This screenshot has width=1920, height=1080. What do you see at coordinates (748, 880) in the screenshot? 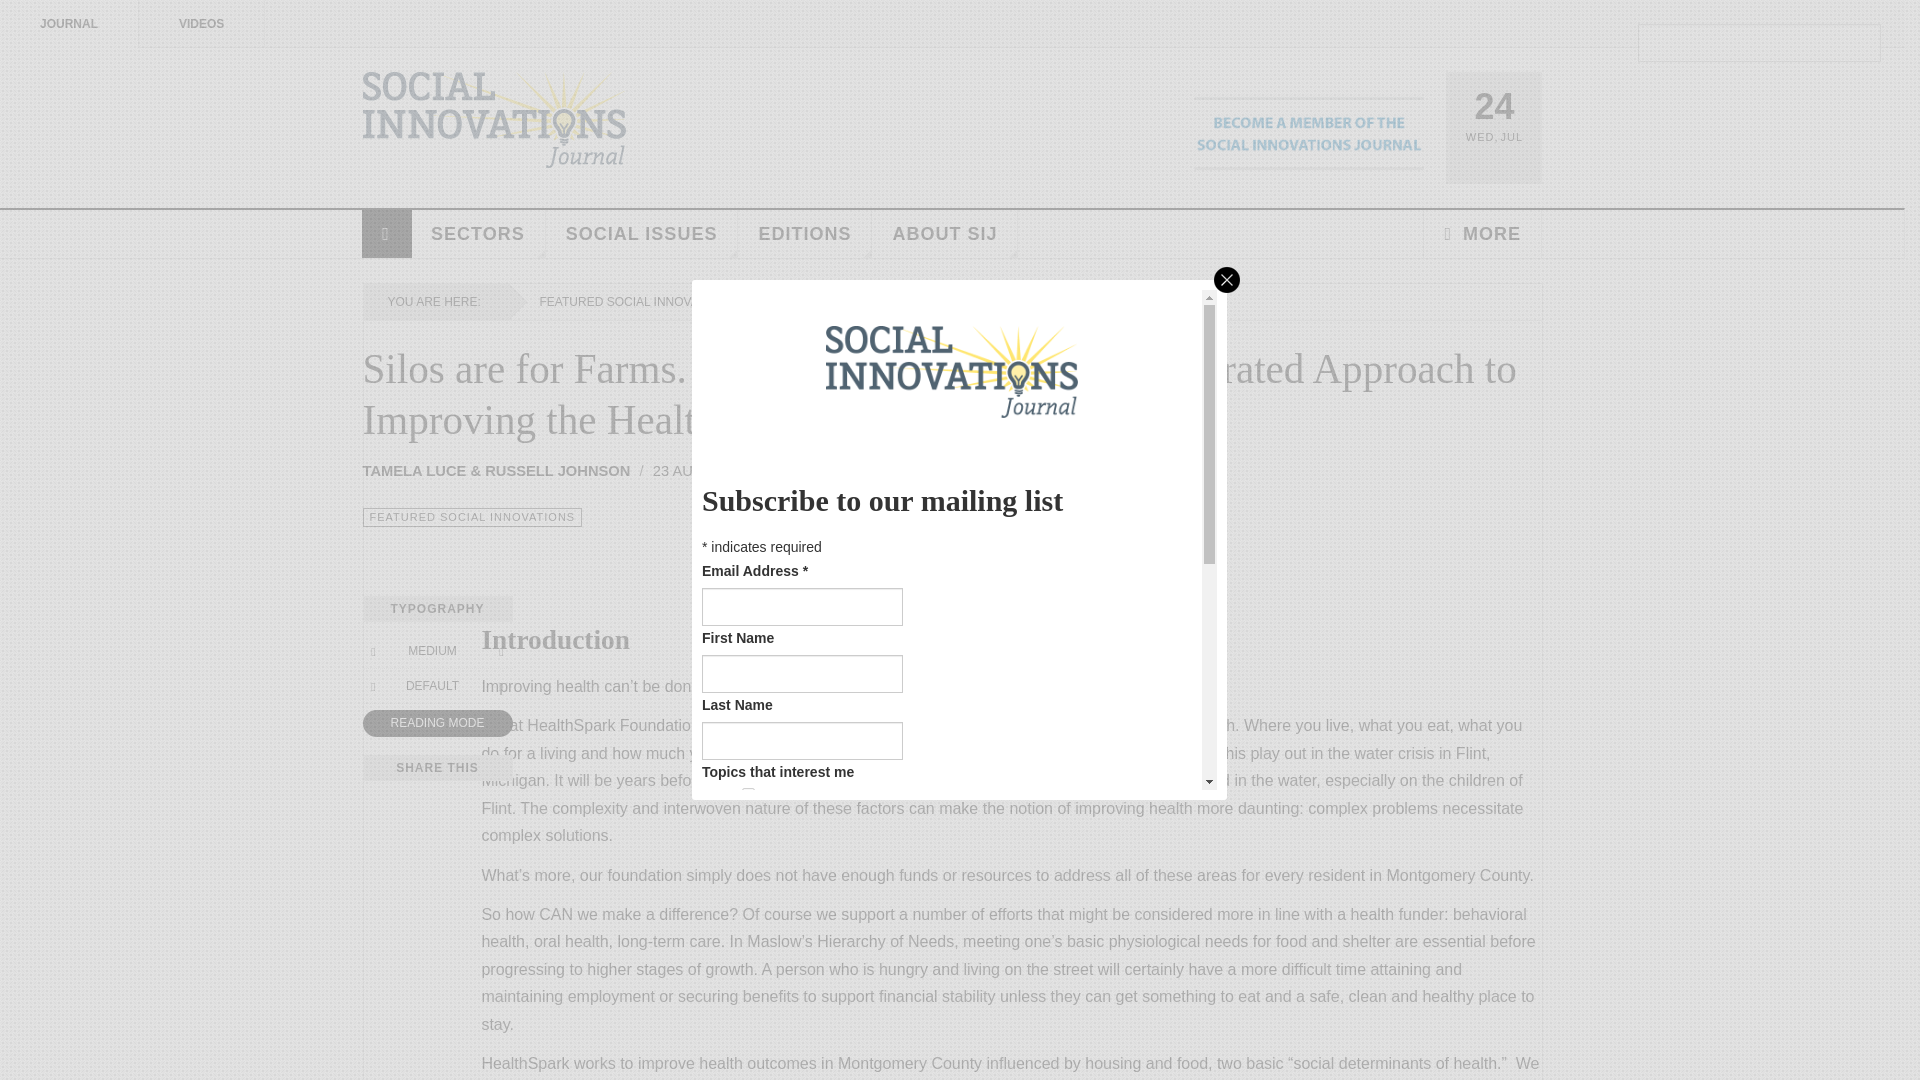
I see `8` at bounding box center [748, 880].